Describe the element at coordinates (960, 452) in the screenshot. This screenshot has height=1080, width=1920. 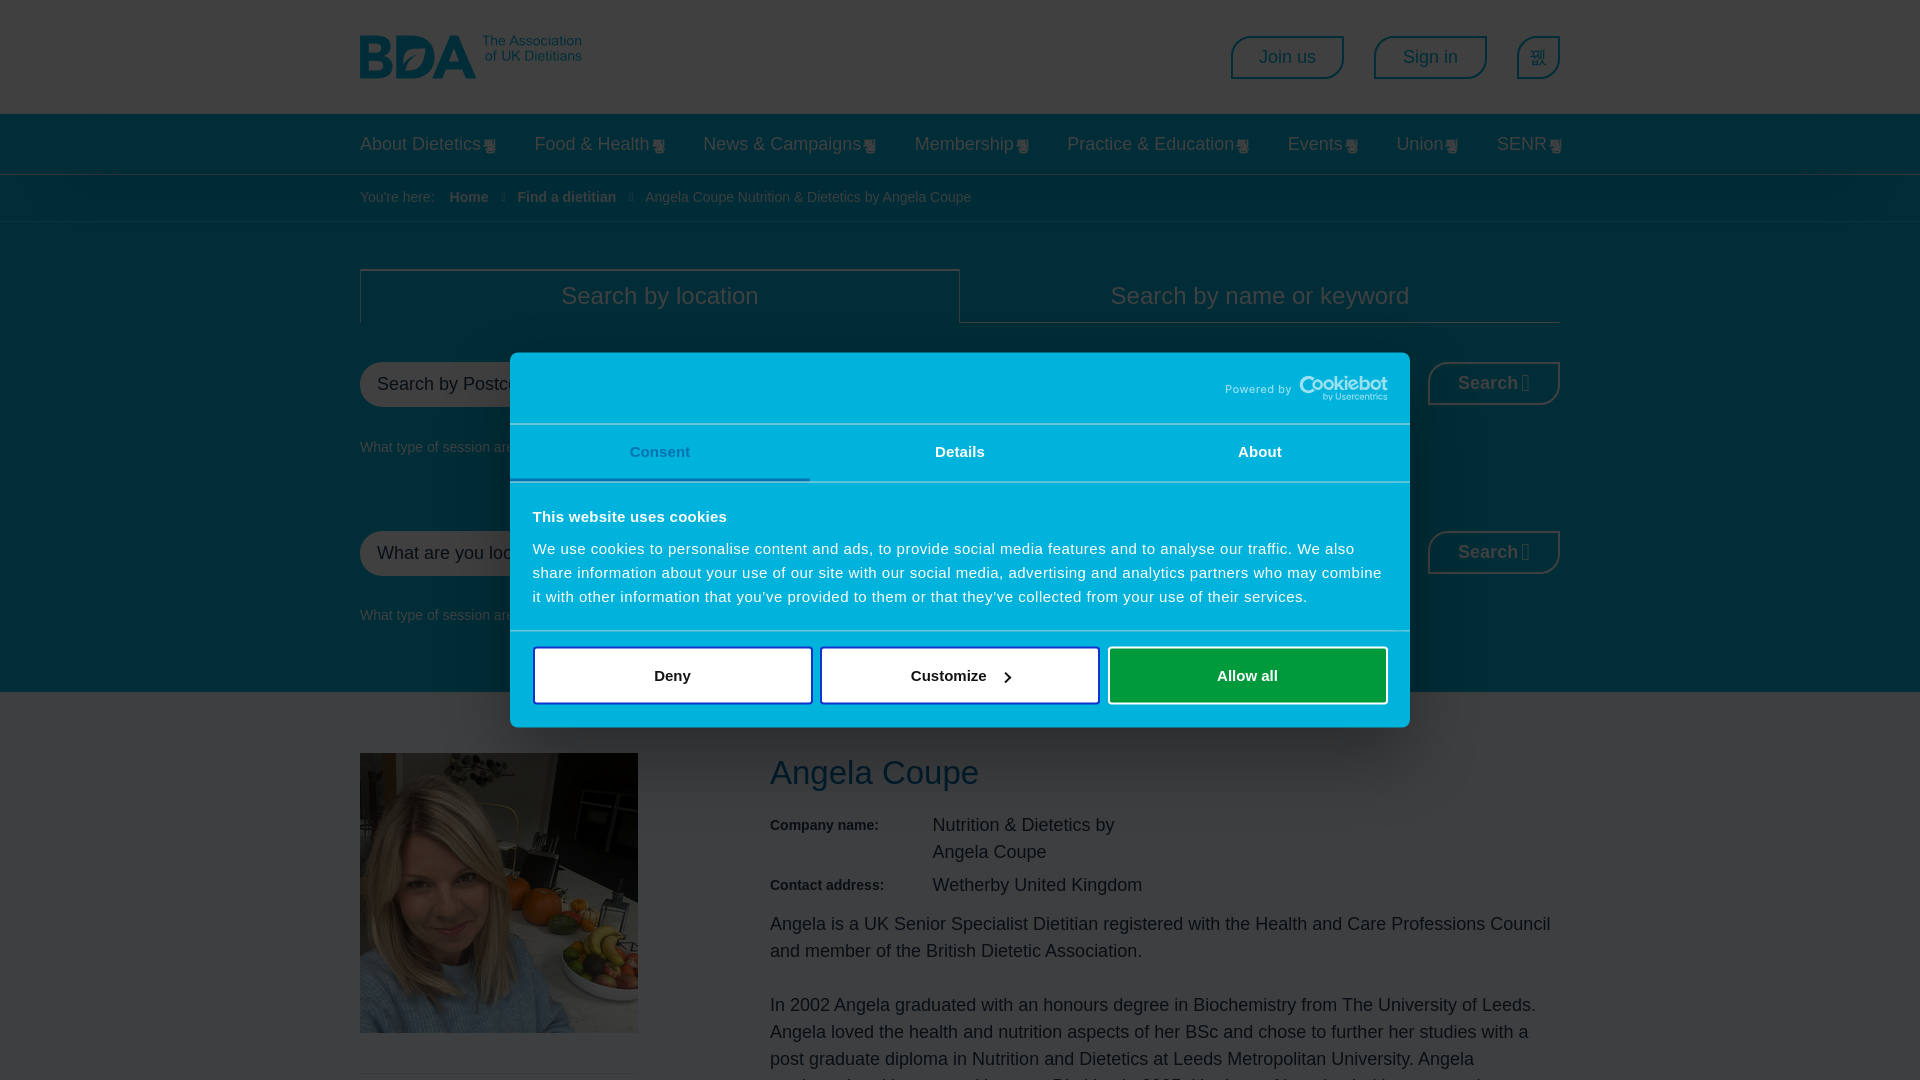
I see `Details` at that location.